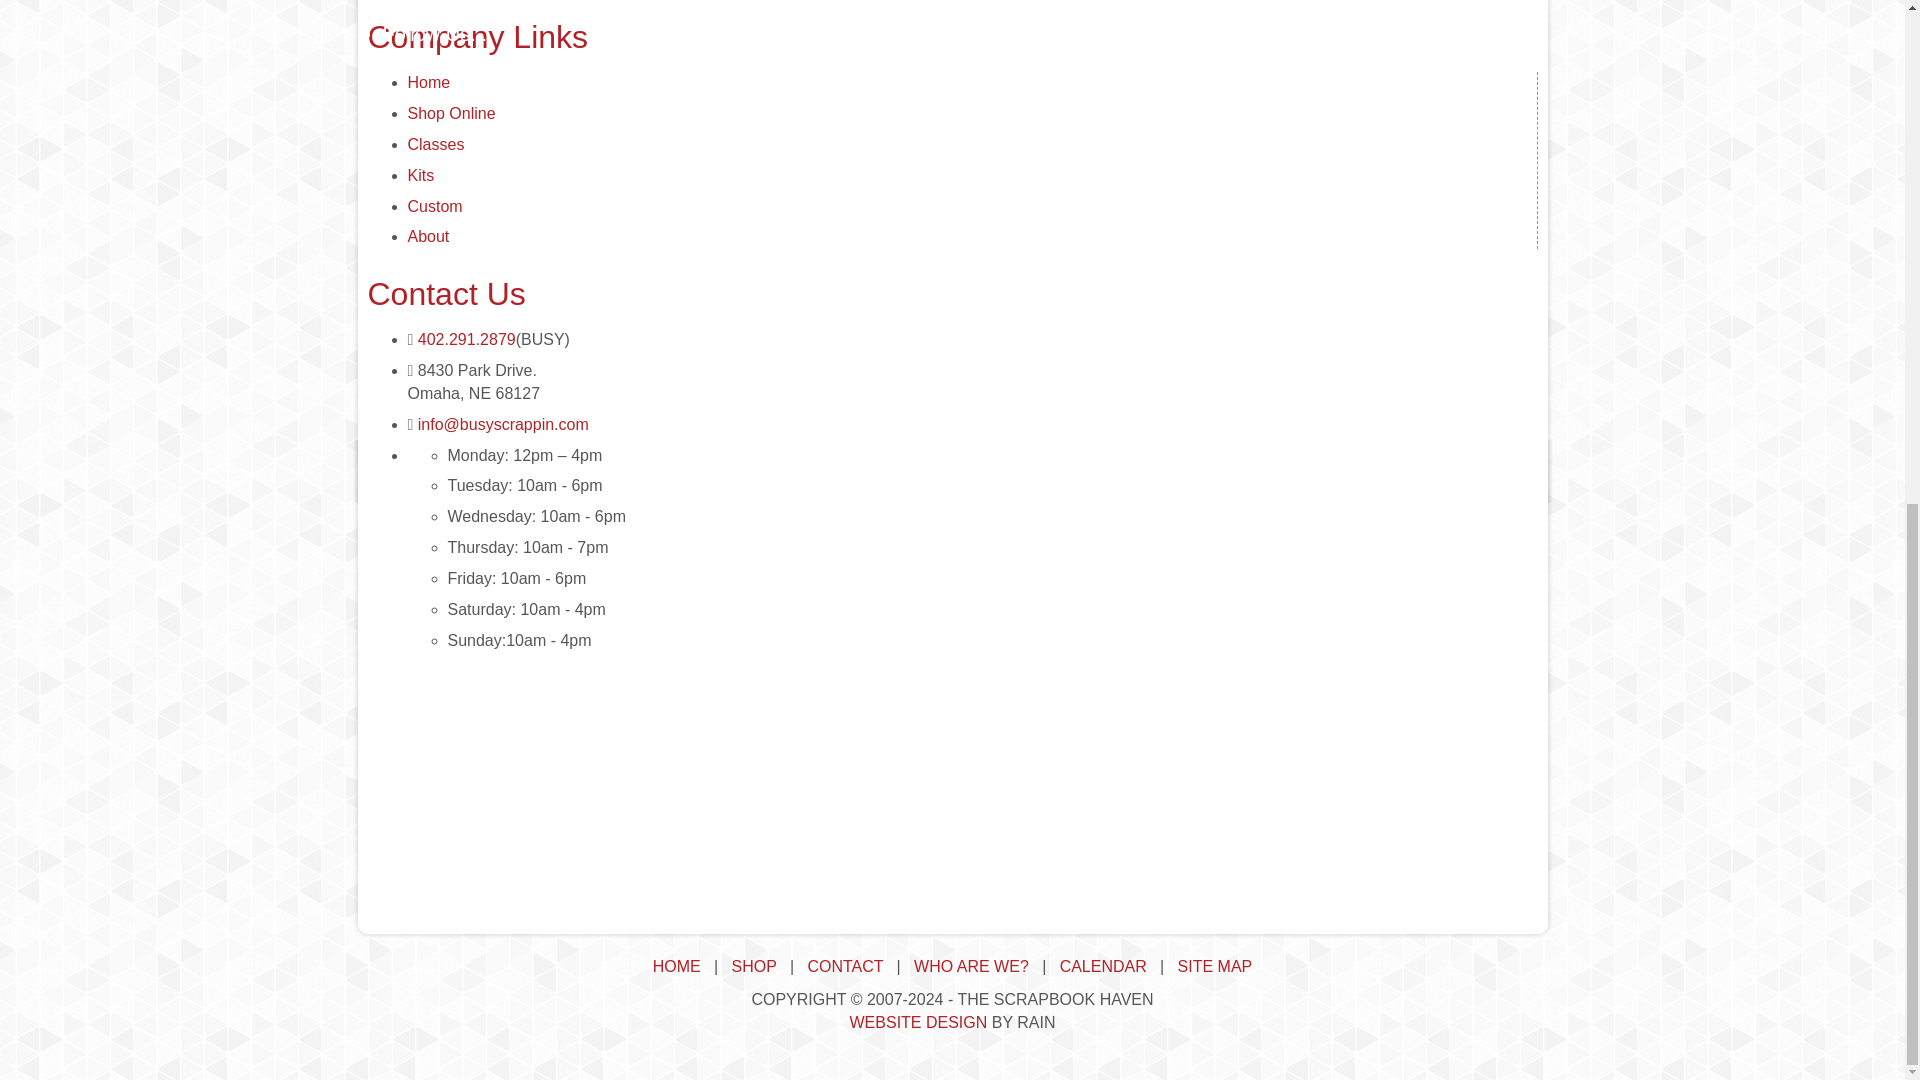  Describe the element at coordinates (421, 175) in the screenshot. I see `Kits` at that location.